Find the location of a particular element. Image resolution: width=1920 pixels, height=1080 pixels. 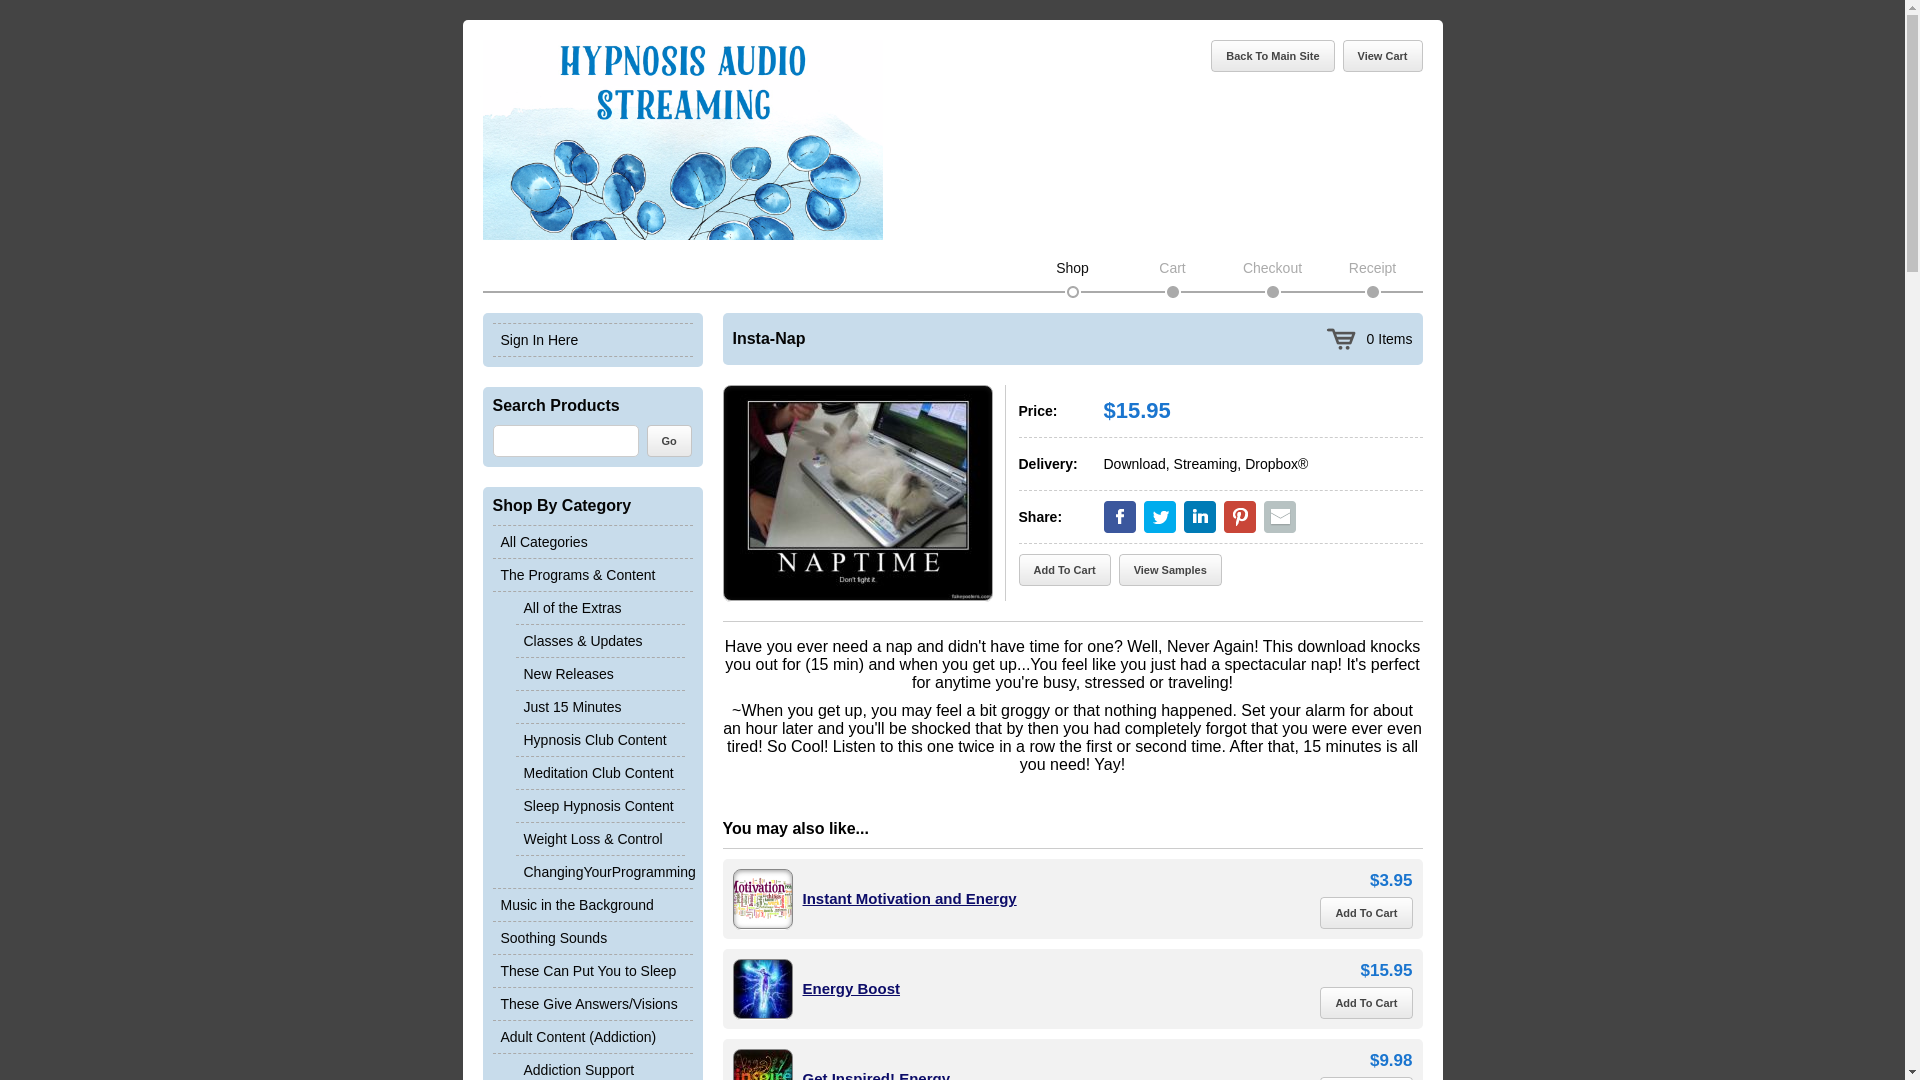

ChangingYourProgramming is located at coordinates (600, 871).